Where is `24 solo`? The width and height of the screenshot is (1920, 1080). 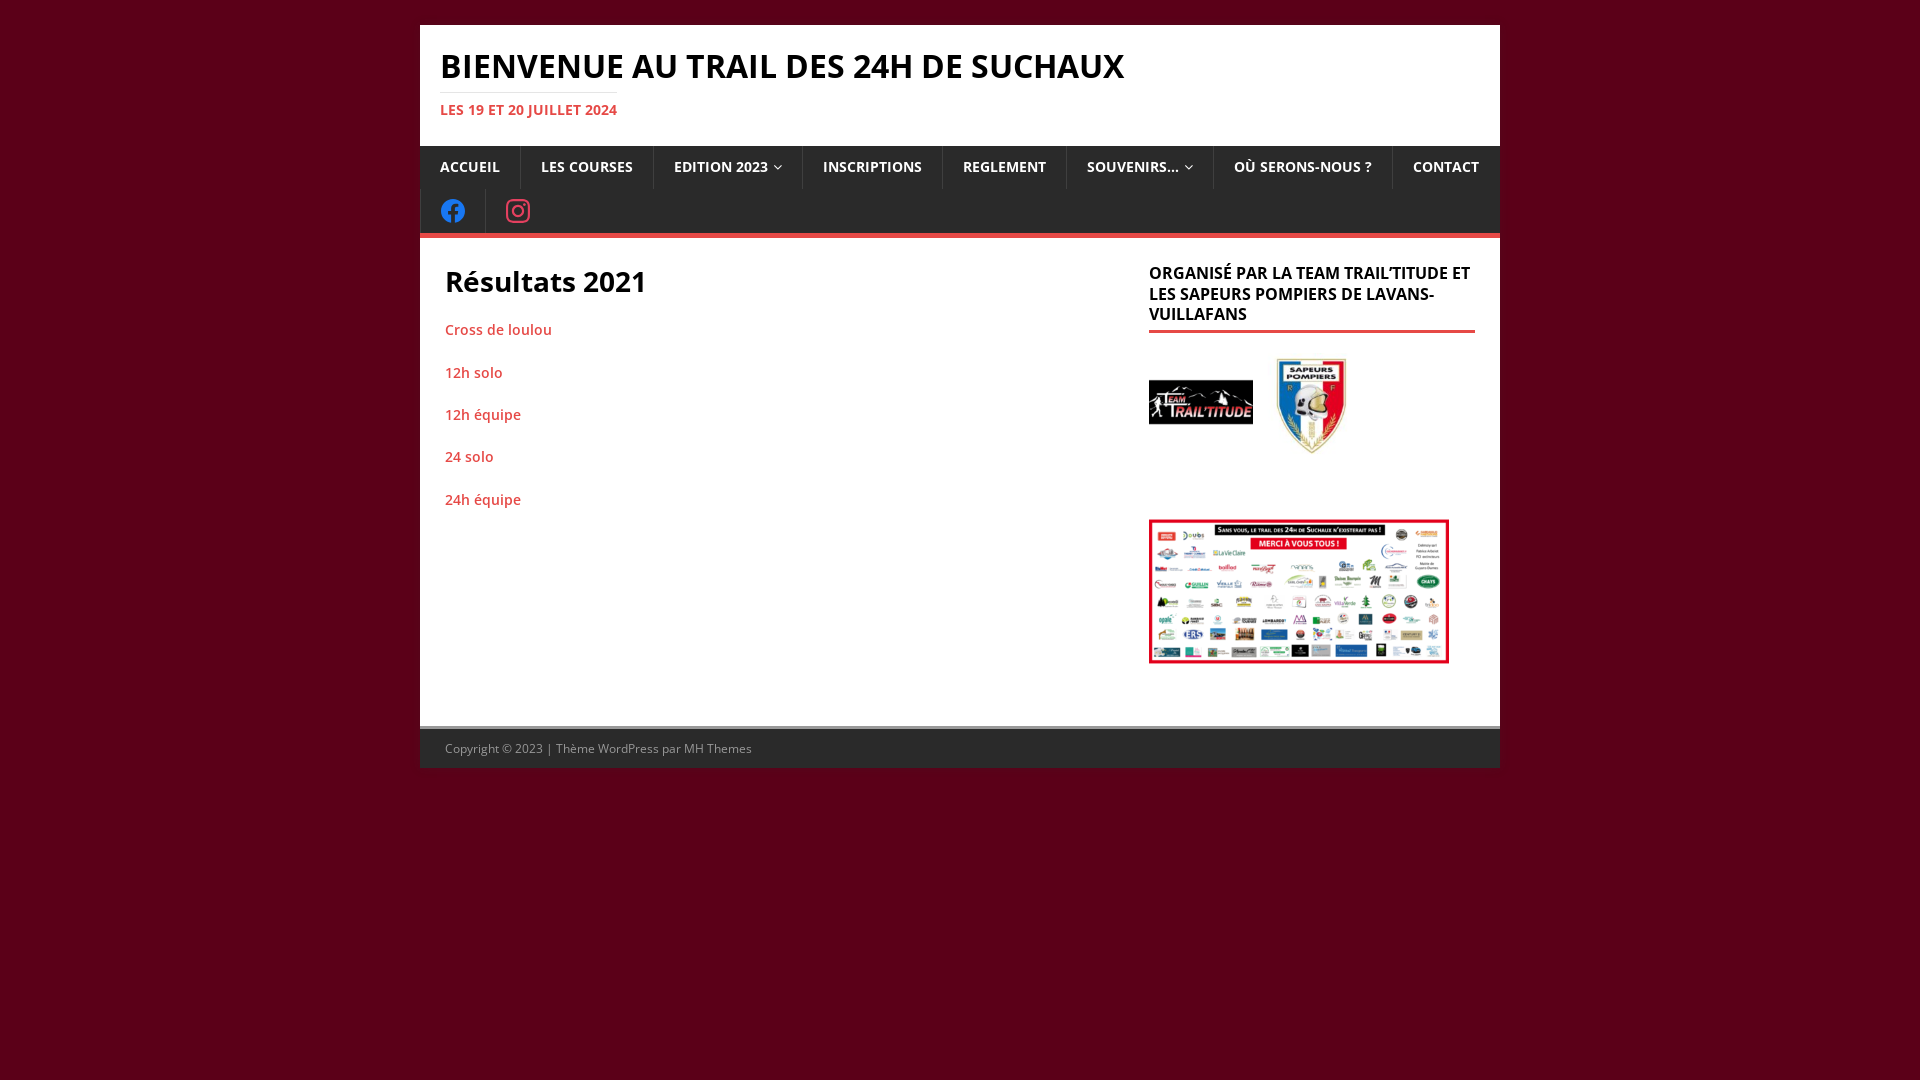 24 solo is located at coordinates (469, 456).